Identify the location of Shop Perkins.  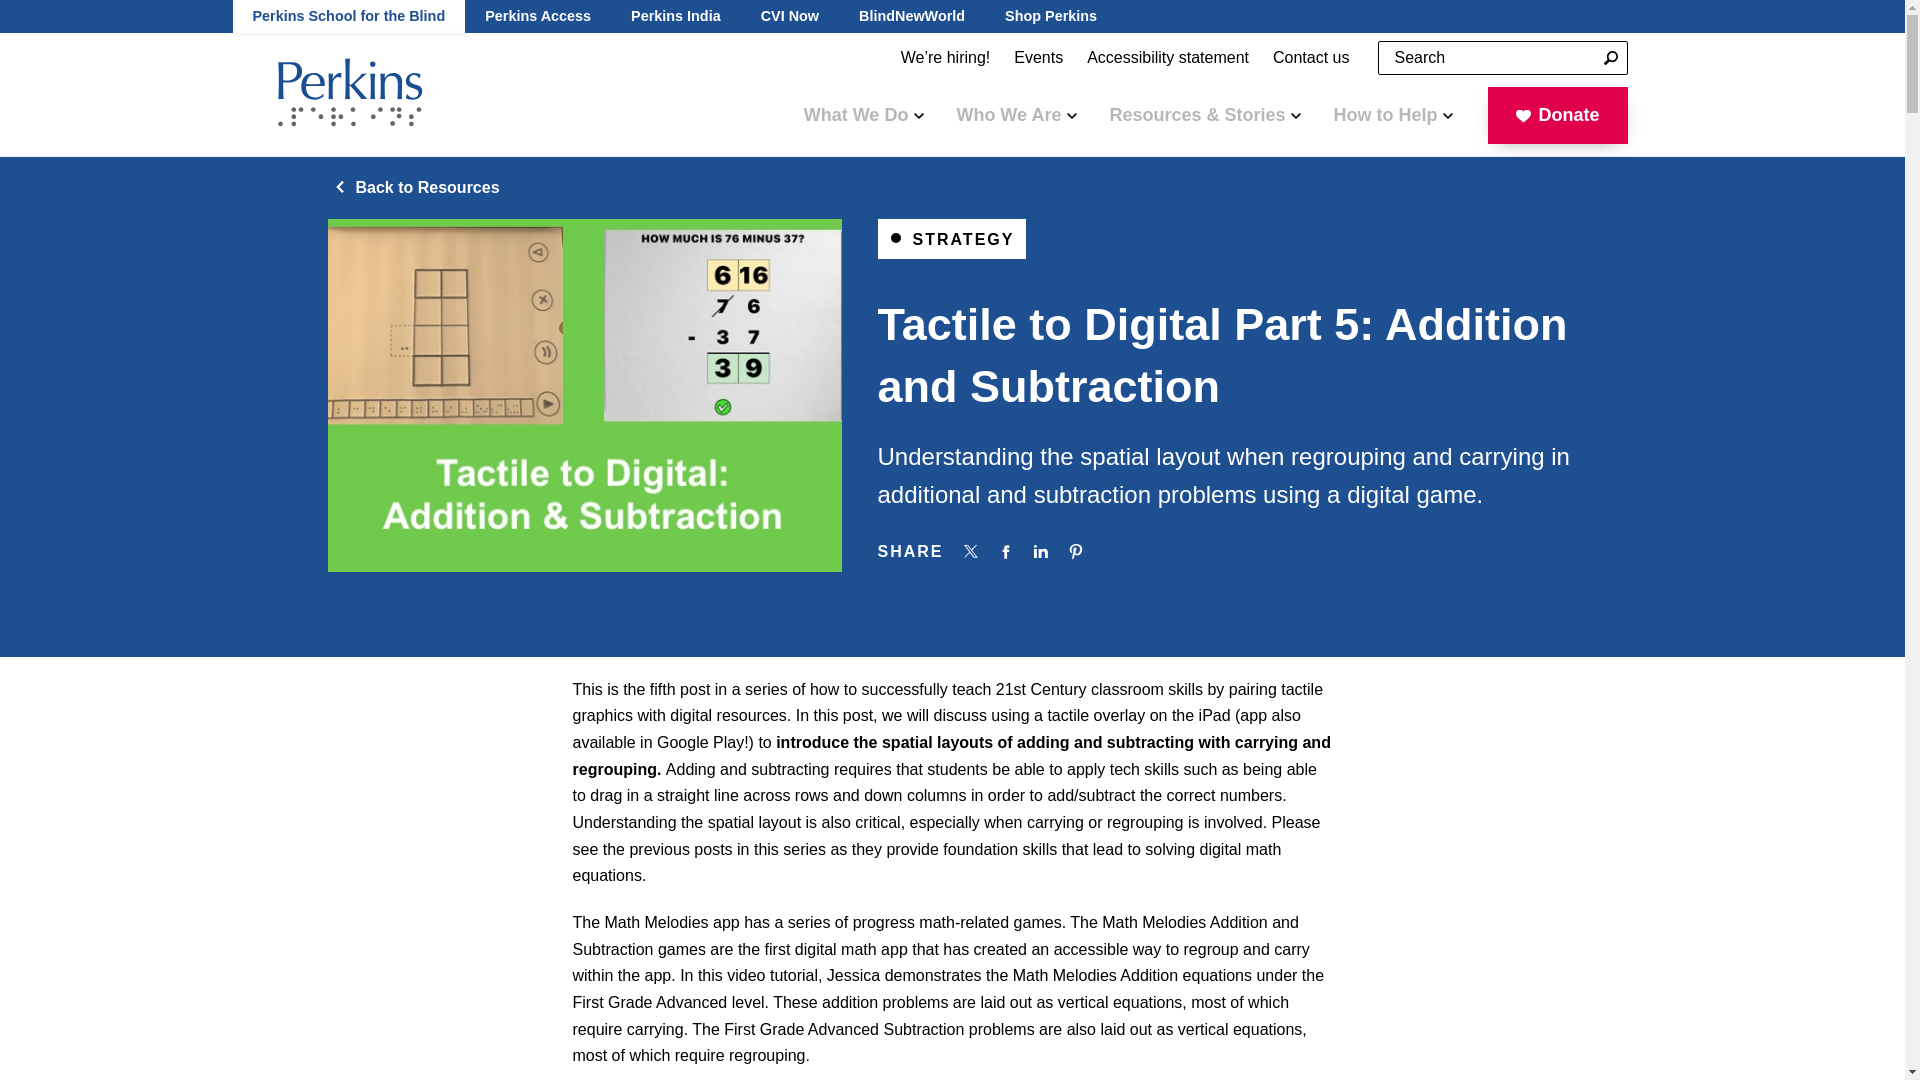
(1050, 16).